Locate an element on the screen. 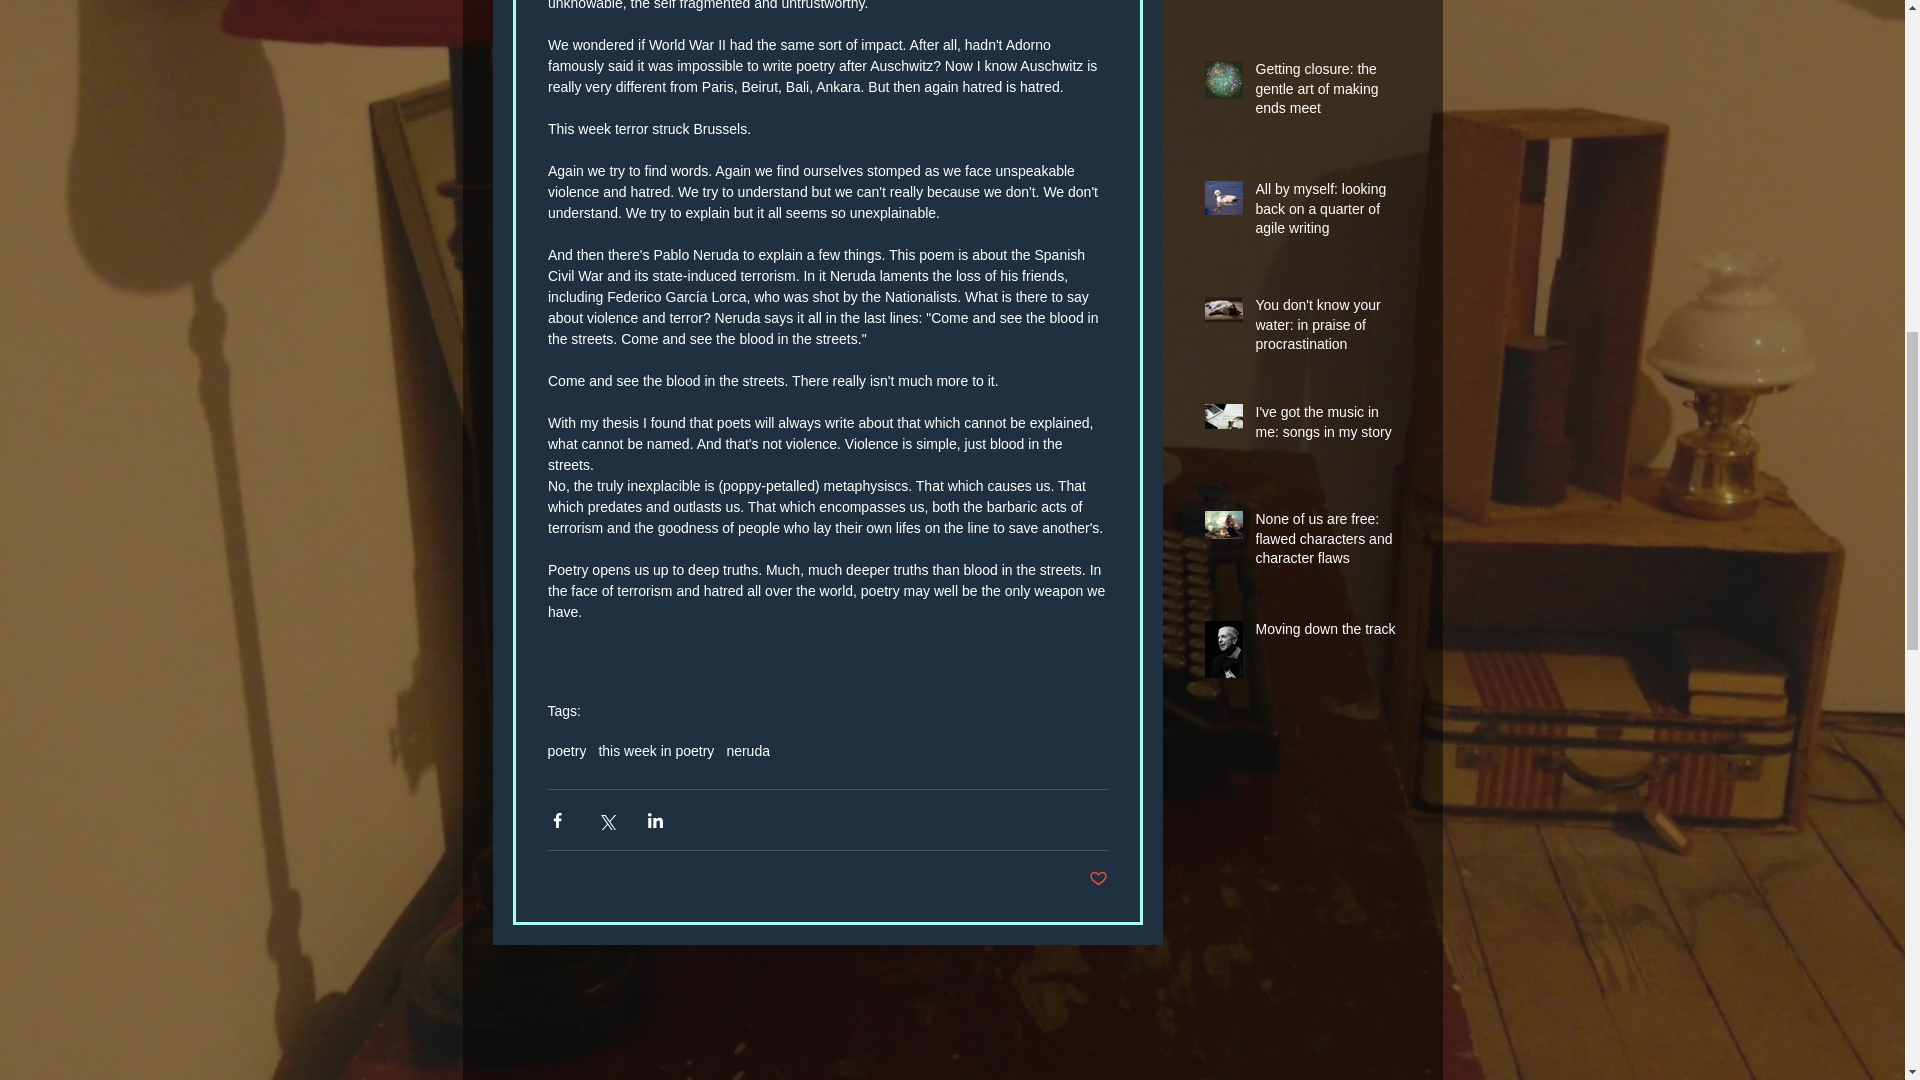  None of us are free: flawed characters and character flaws is located at coordinates (1327, 542).